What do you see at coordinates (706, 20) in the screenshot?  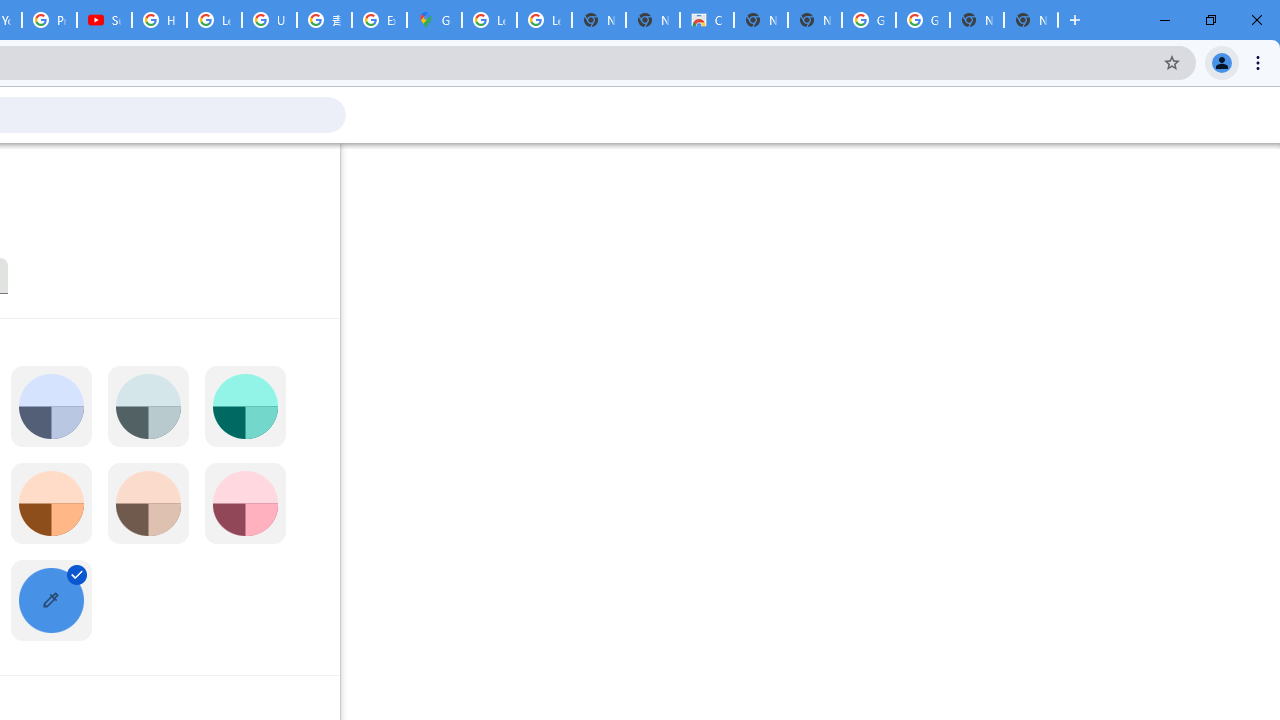 I see `Chrome Web Store` at bounding box center [706, 20].